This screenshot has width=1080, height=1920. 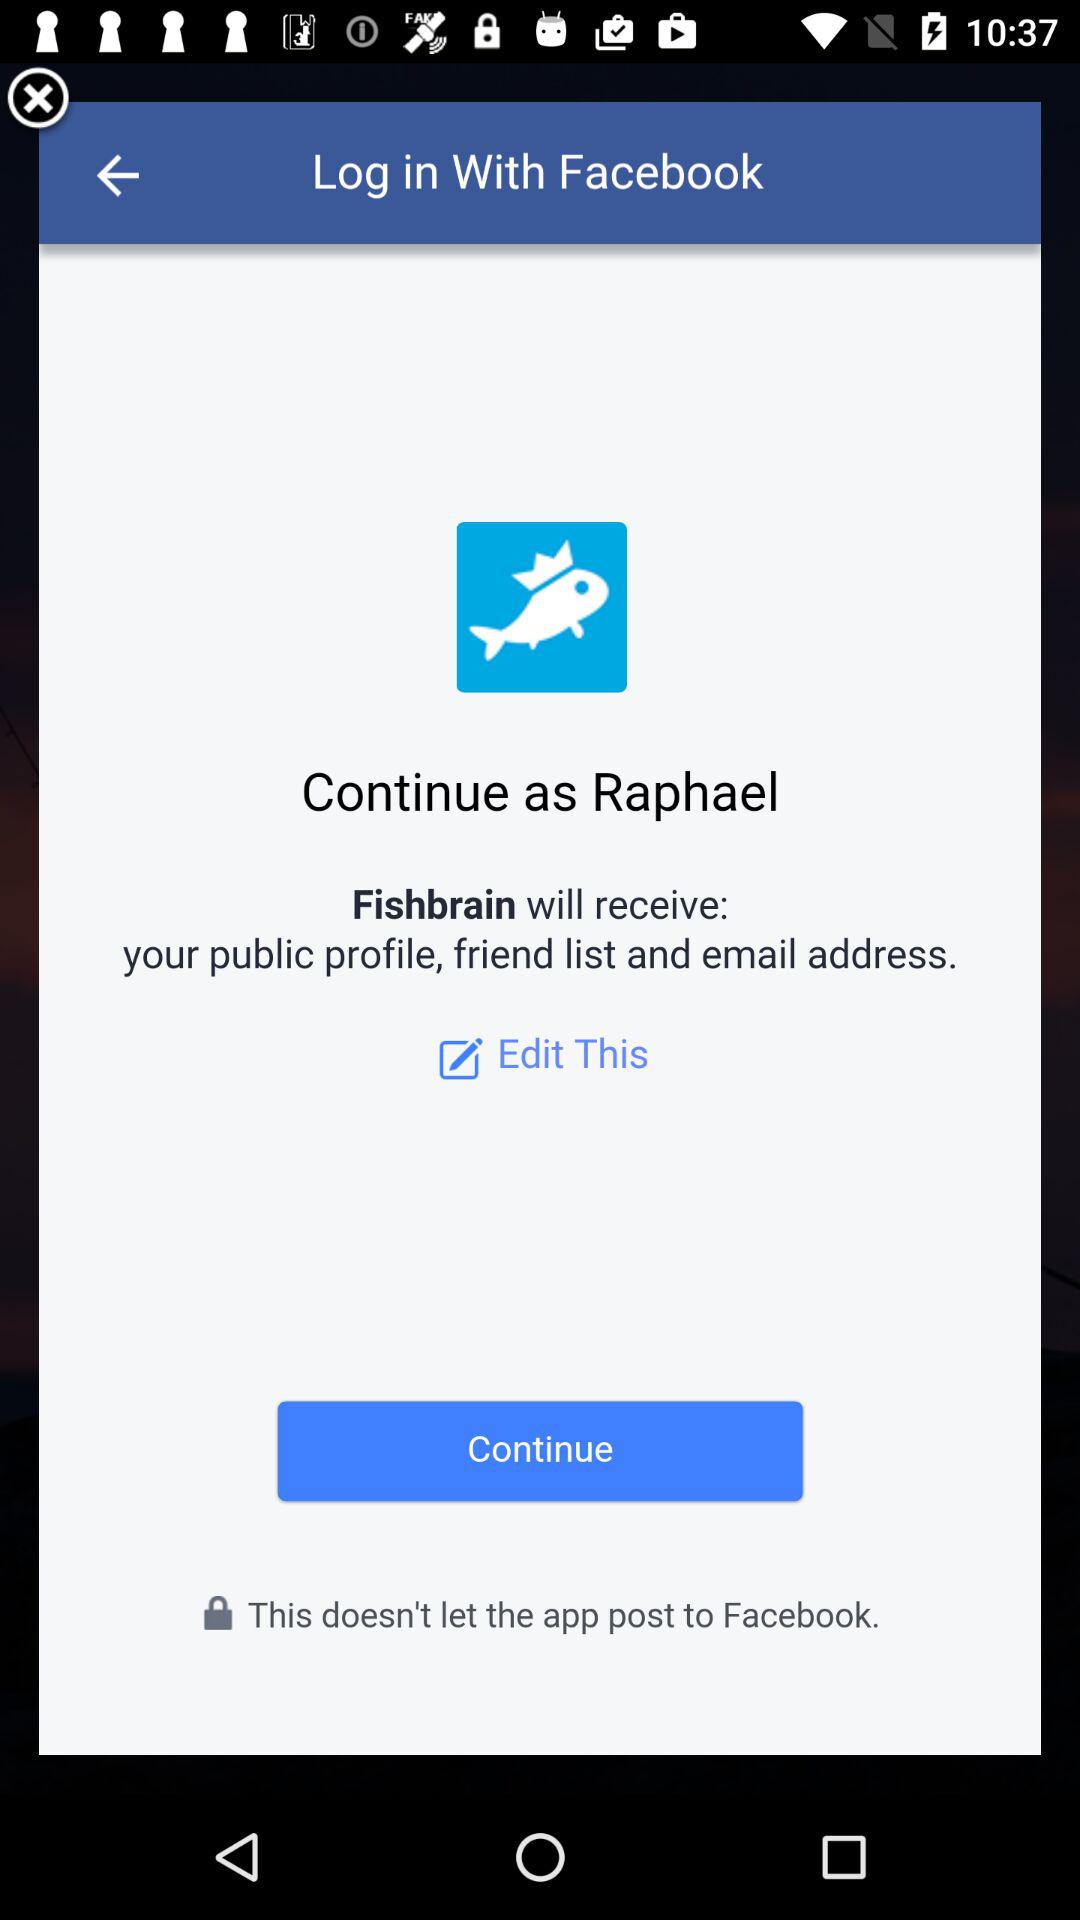 I want to click on full display, so click(x=540, y=928).